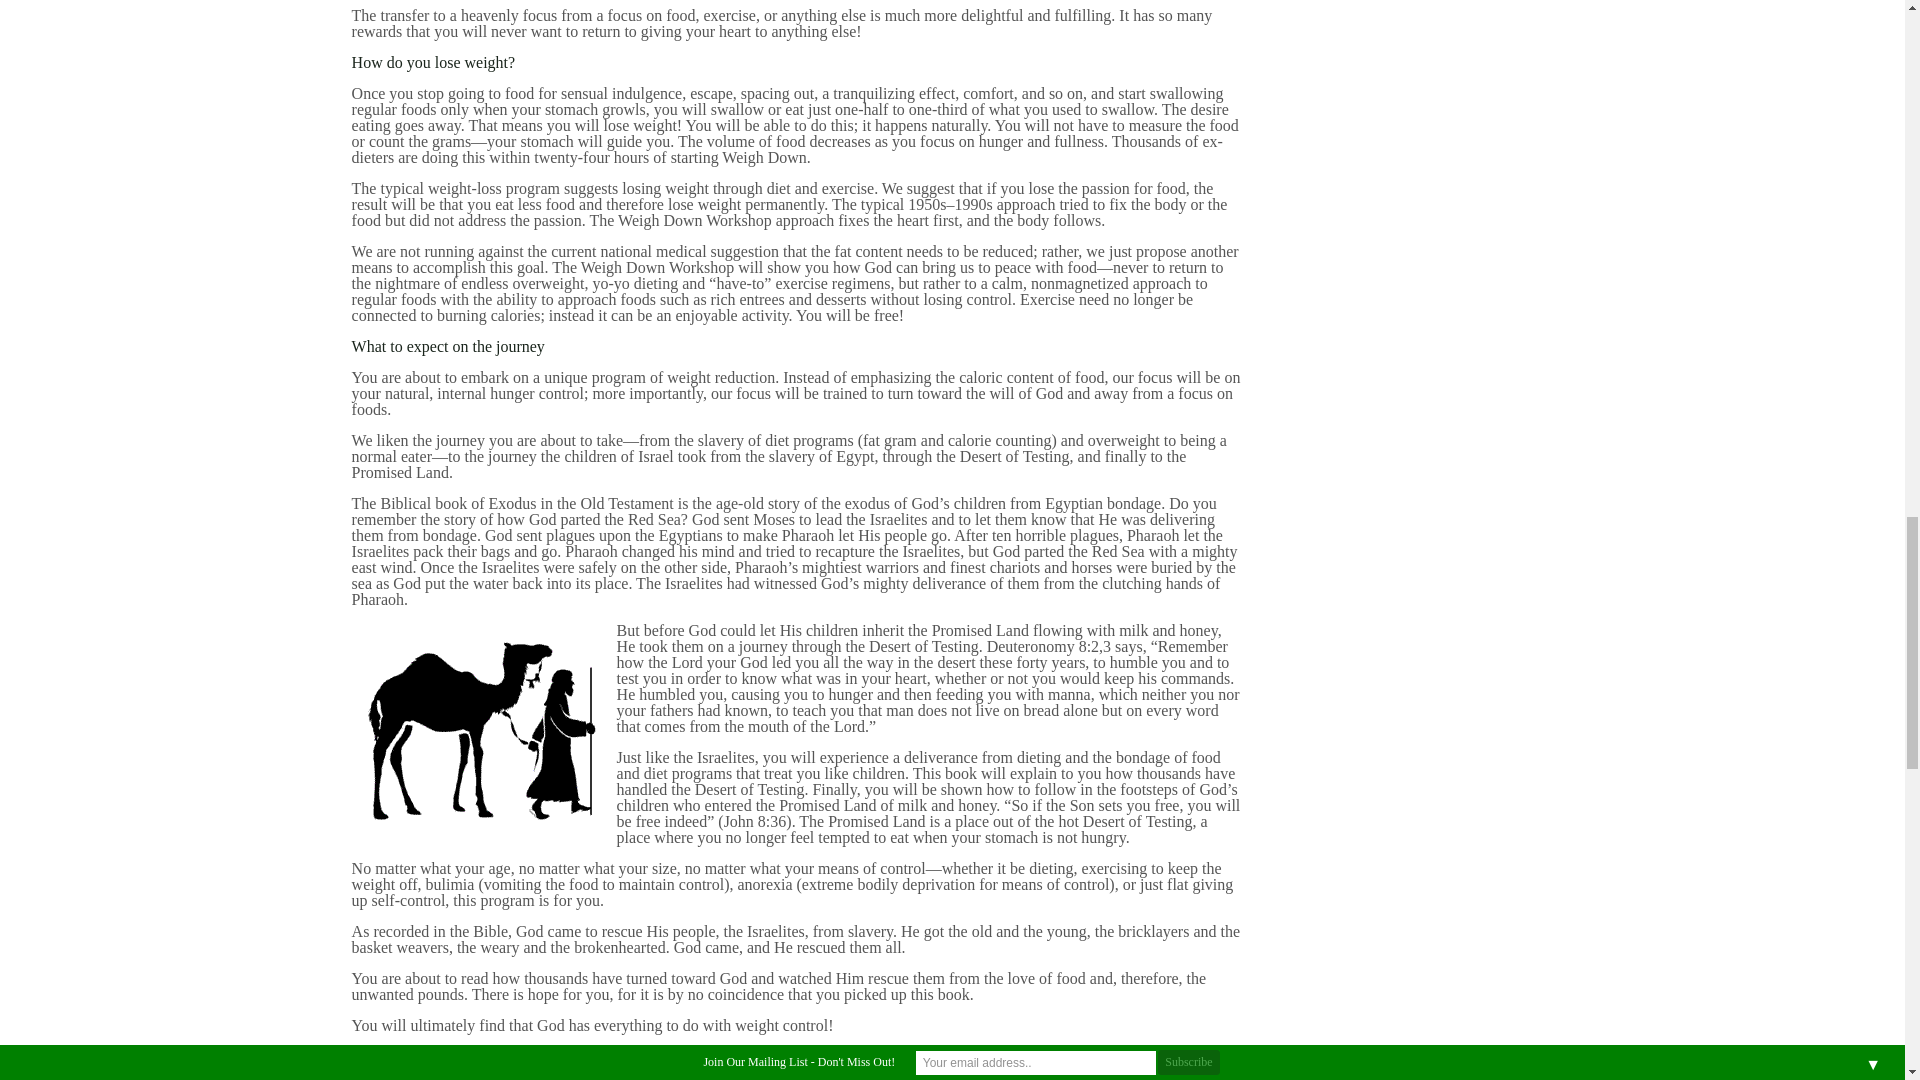  I want to click on The Weigh Down Diet Book, so click(539, 1056).